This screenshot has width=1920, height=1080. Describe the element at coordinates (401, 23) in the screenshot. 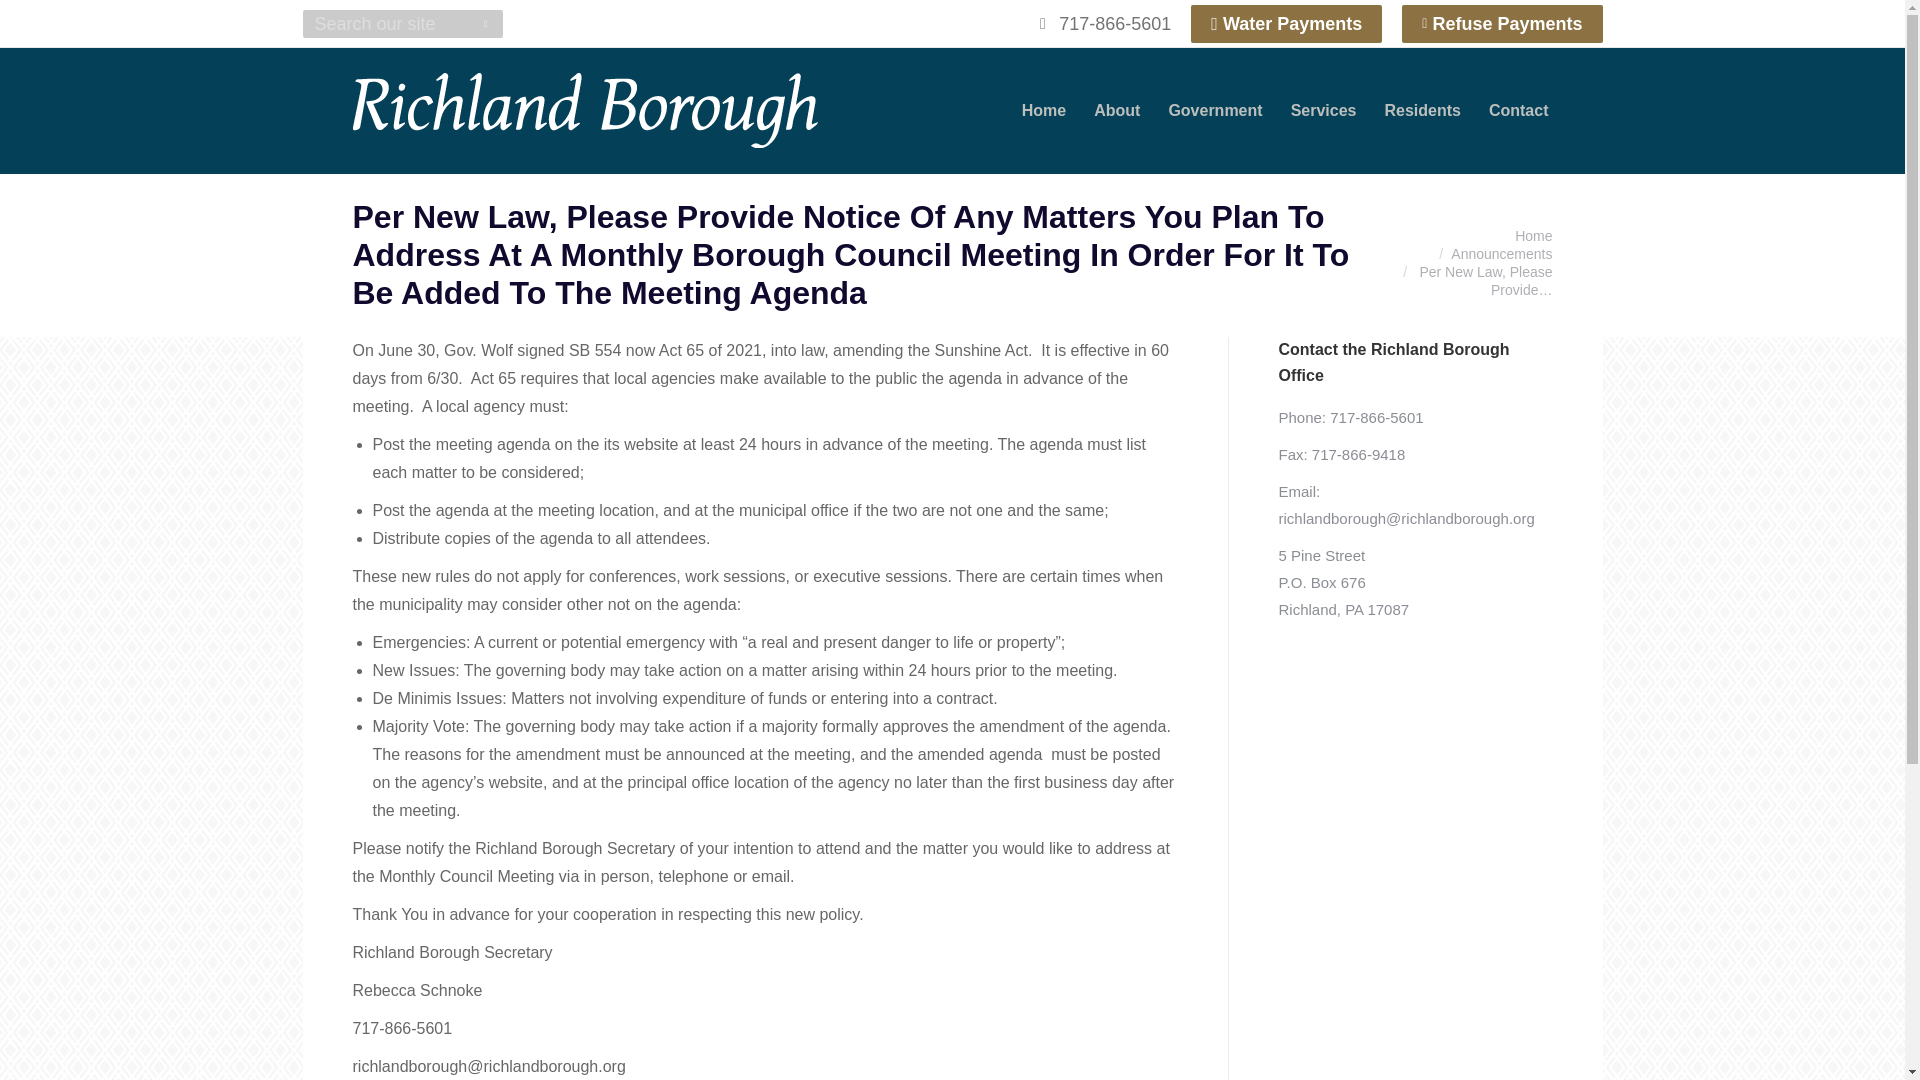

I see `Search form` at that location.